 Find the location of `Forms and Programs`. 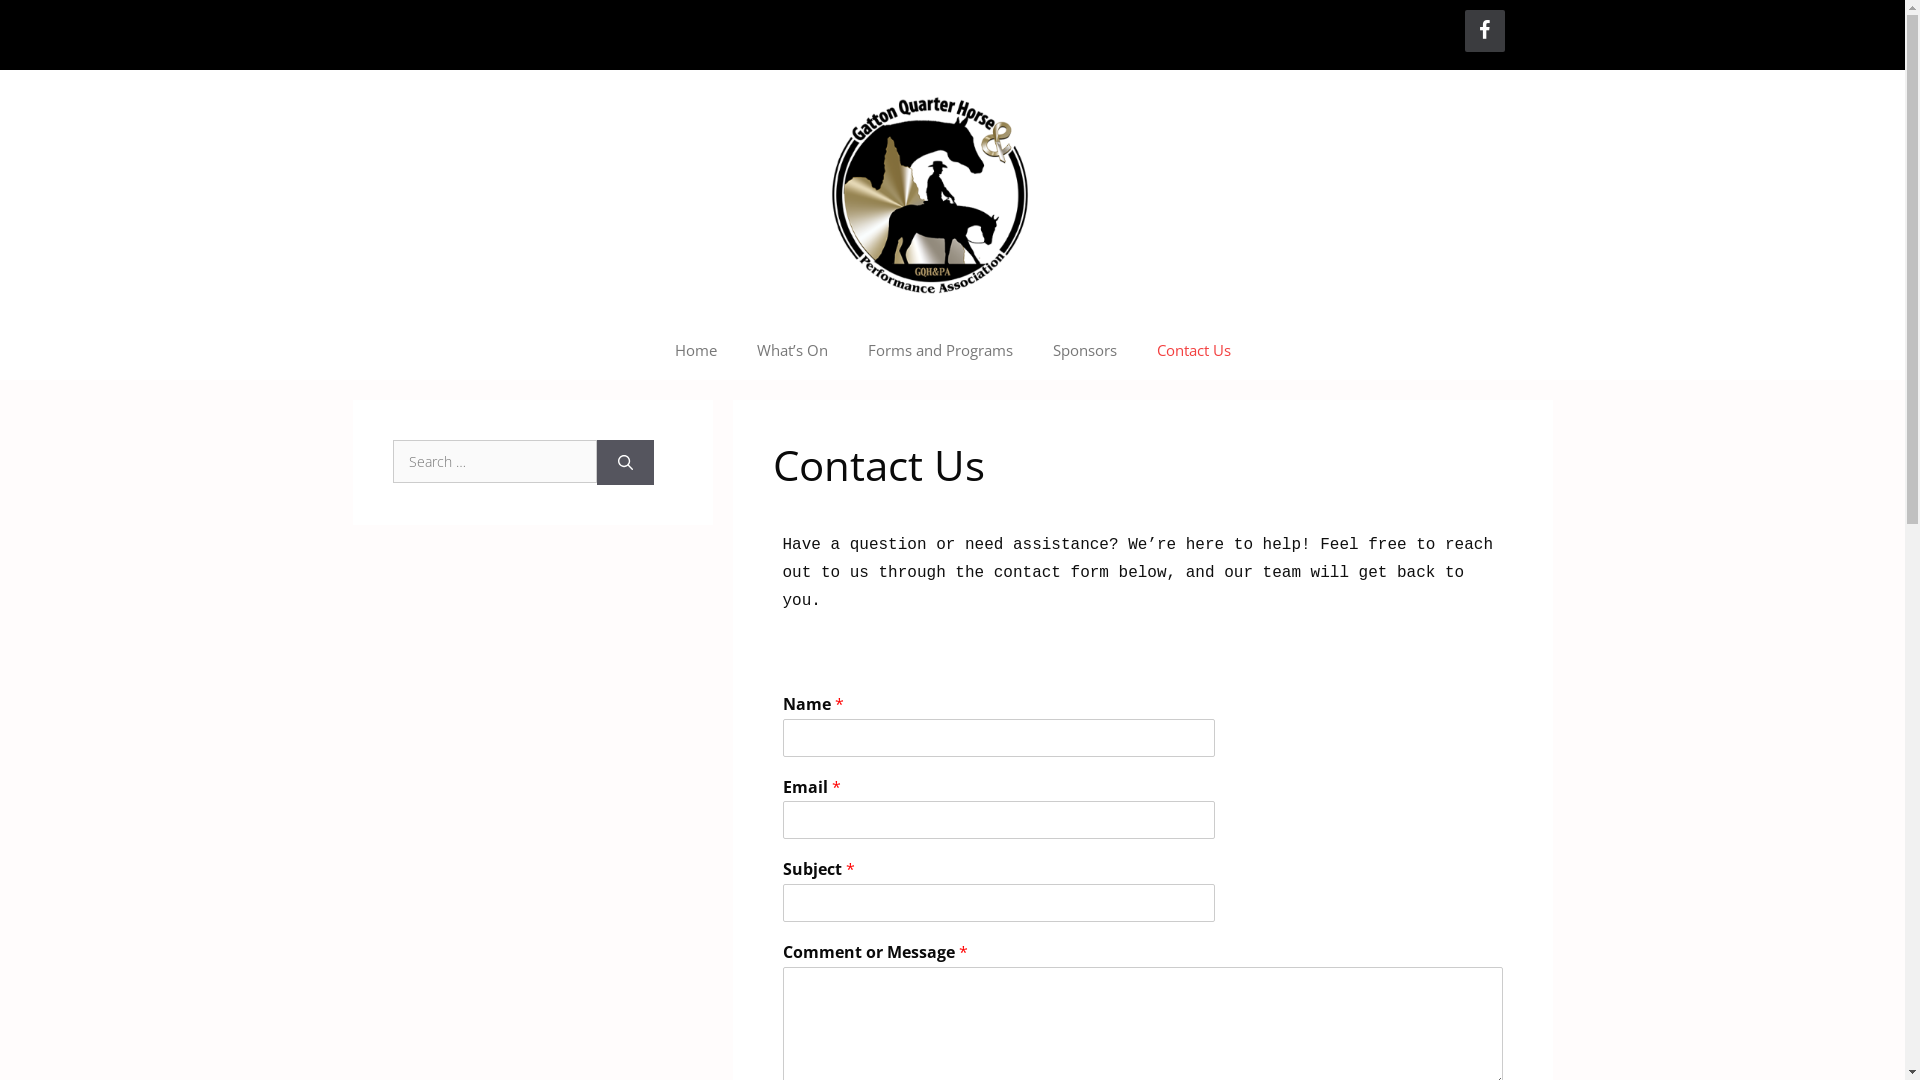

Forms and Programs is located at coordinates (940, 350).